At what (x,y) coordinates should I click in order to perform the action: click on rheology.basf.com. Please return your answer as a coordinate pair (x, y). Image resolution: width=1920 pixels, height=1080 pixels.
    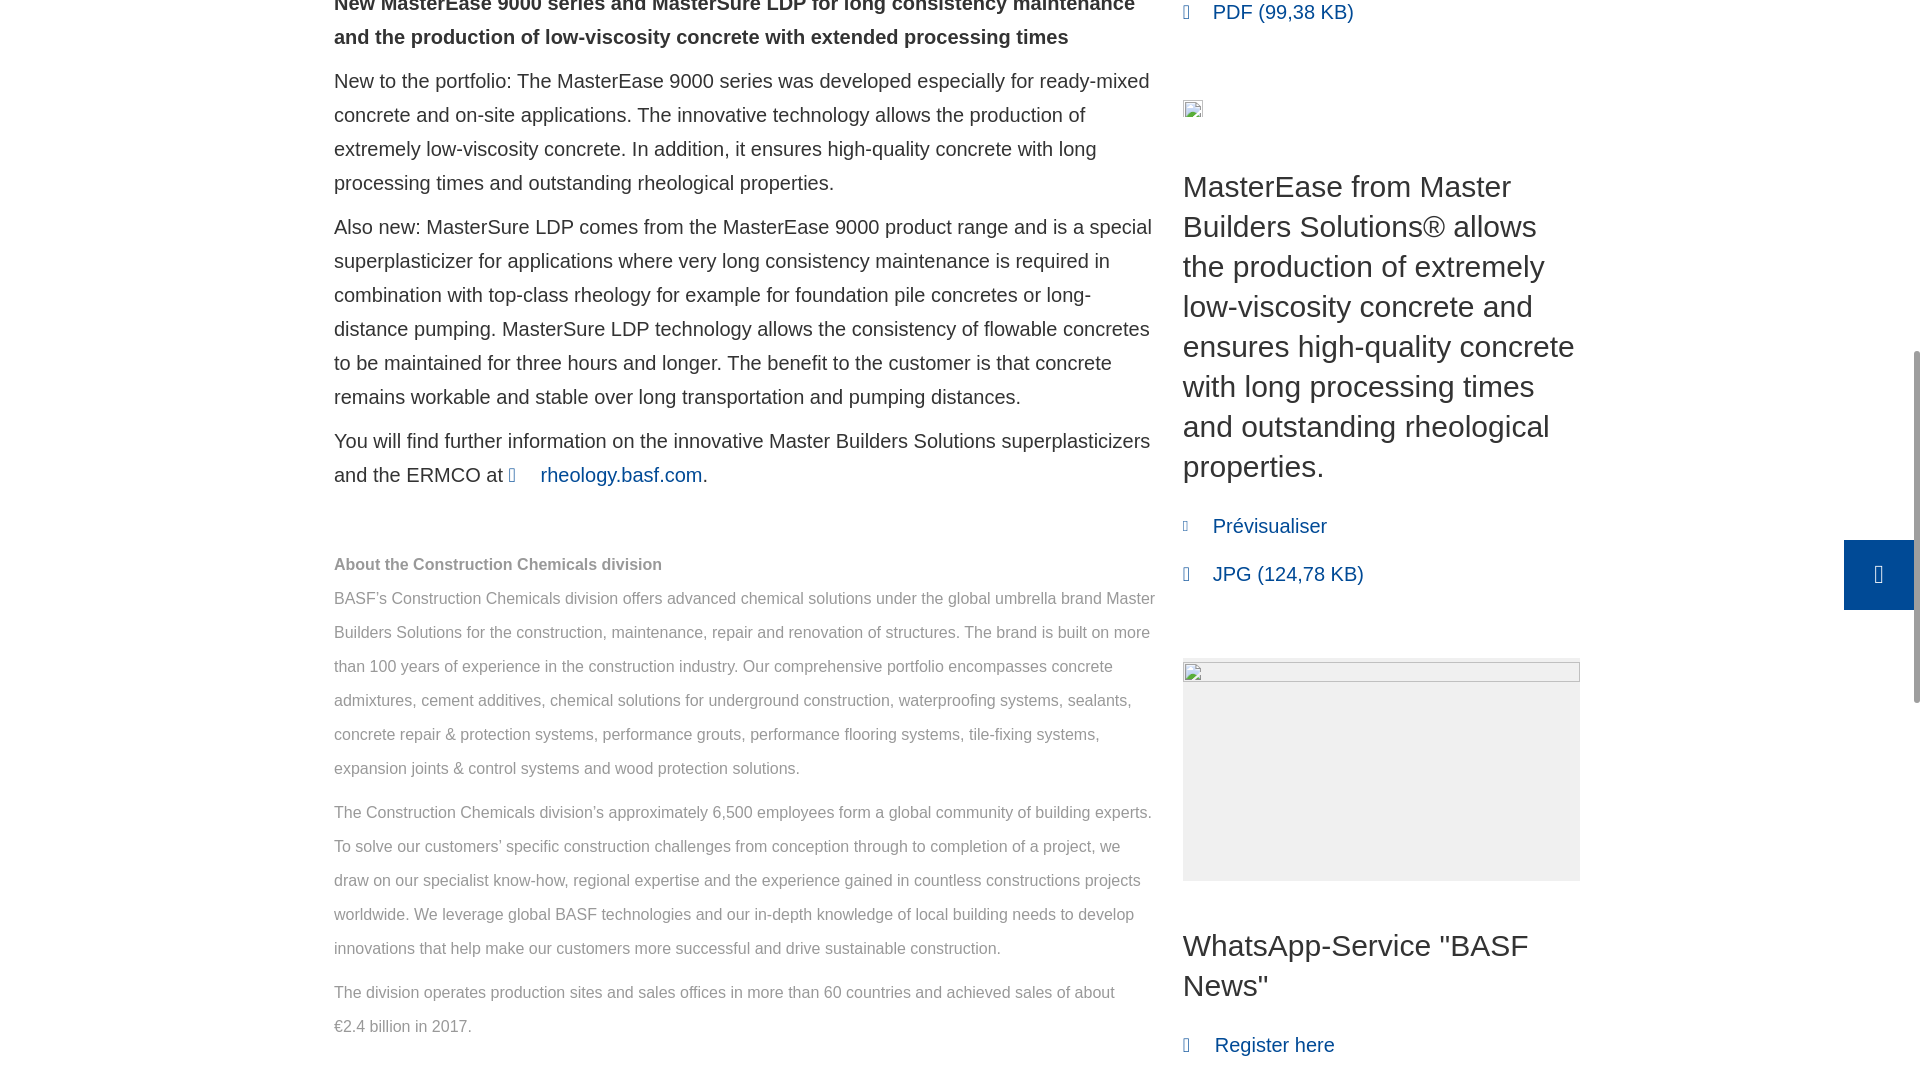
    Looking at the image, I should click on (605, 474).